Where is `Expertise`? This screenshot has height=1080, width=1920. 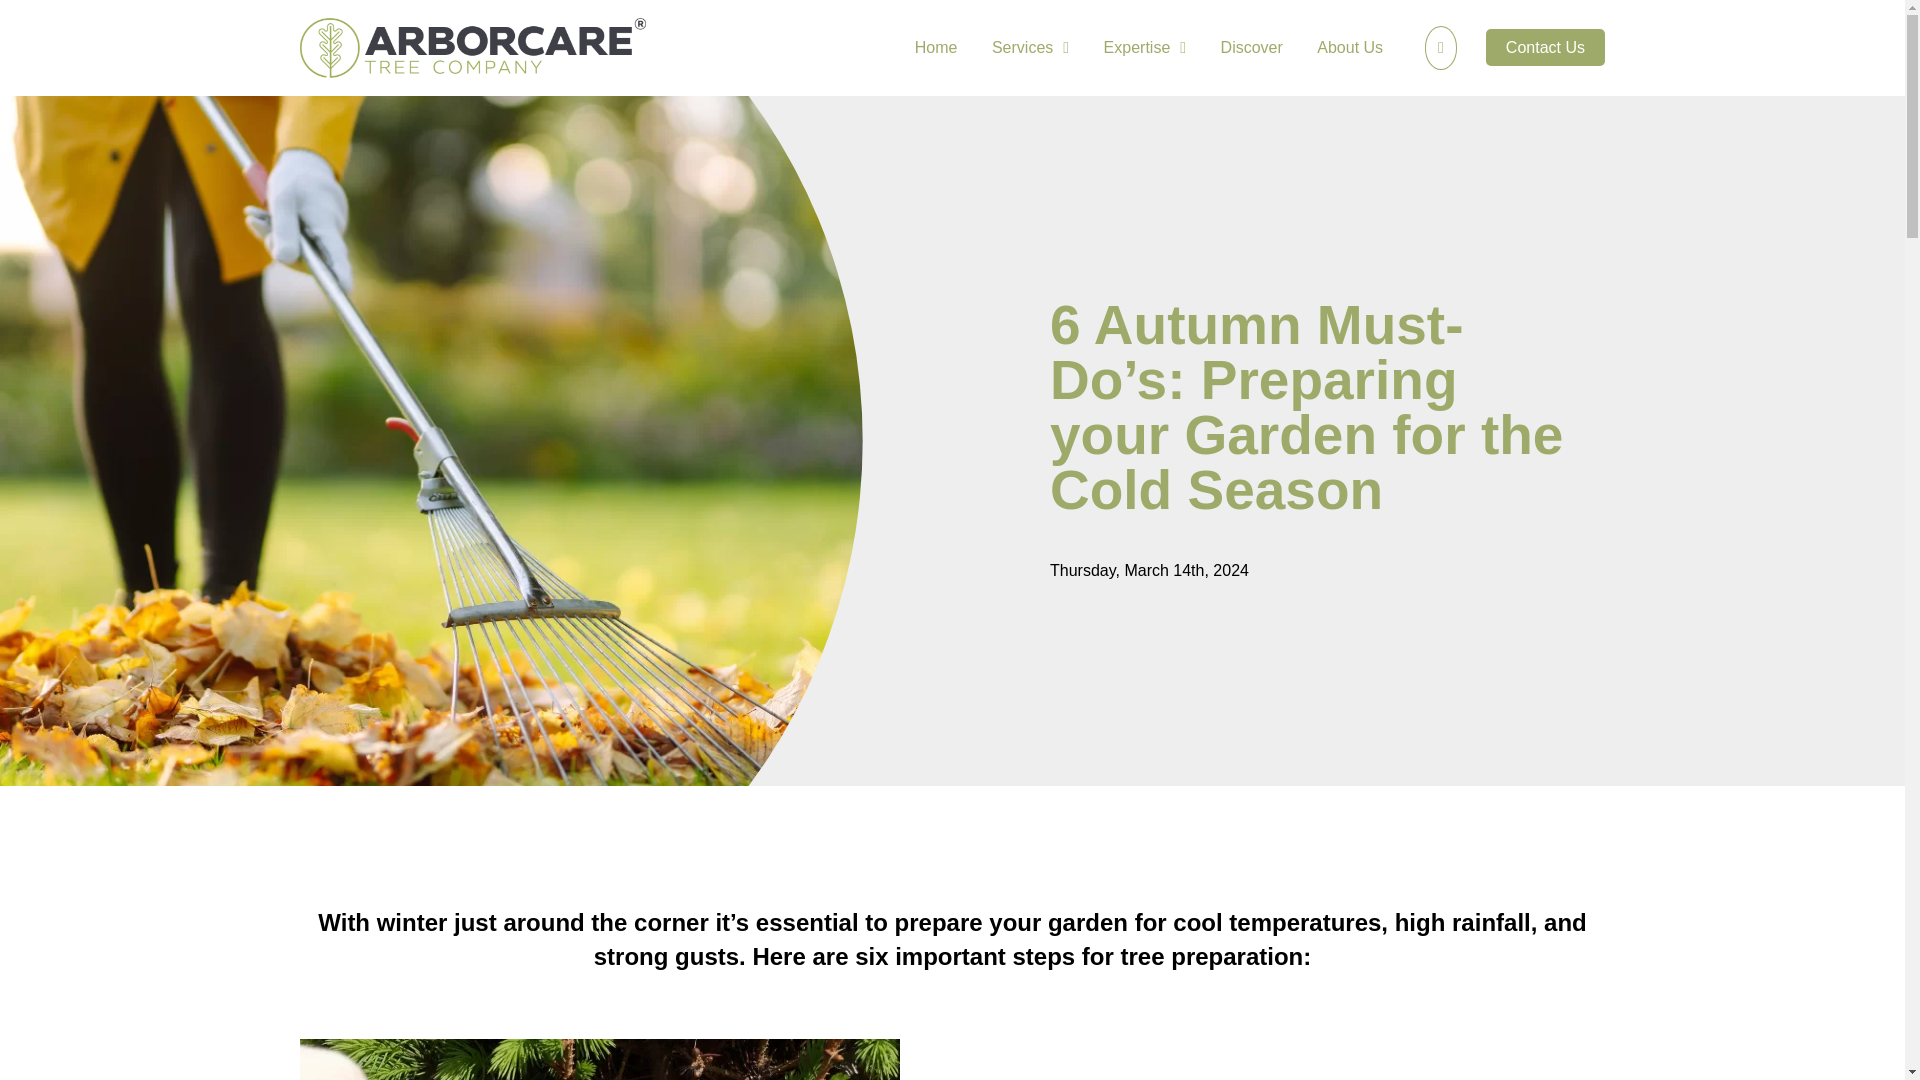
Expertise is located at coordinates (1145, 52).